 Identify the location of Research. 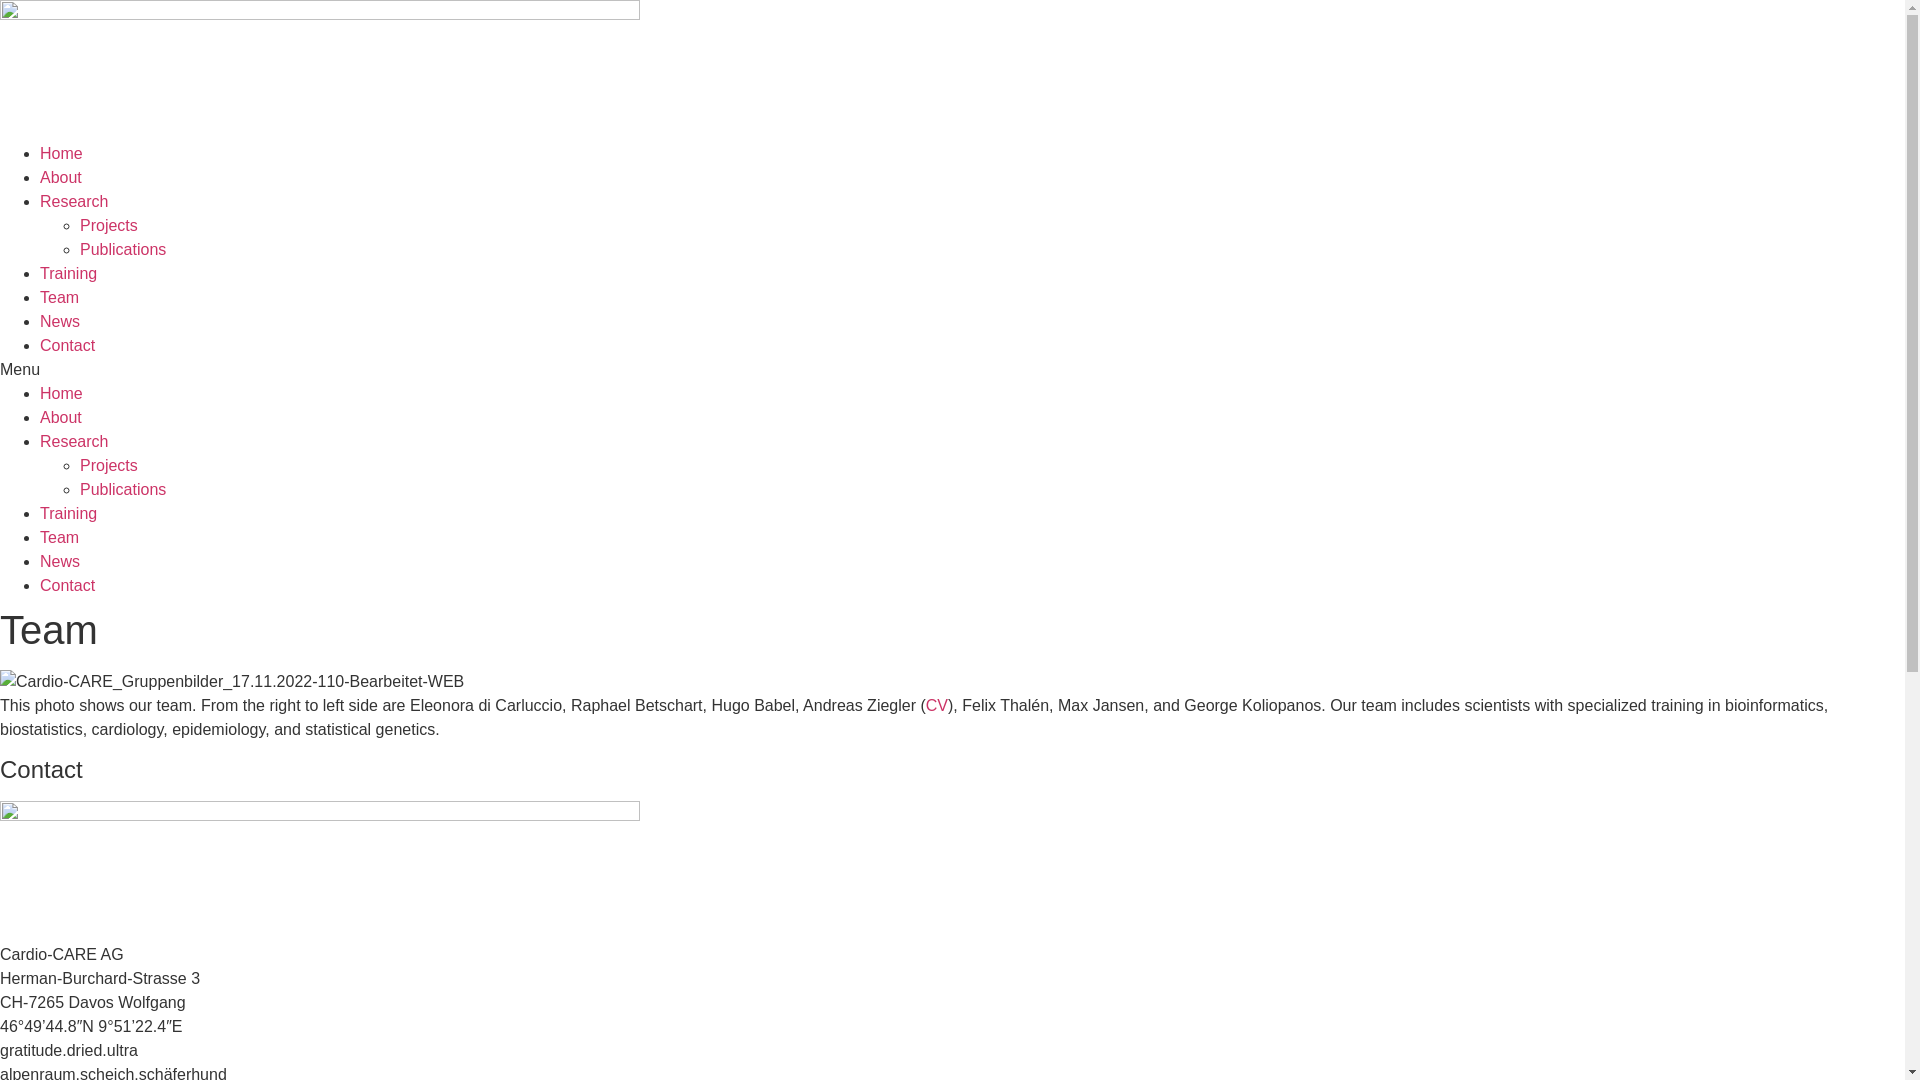
(74, 202).